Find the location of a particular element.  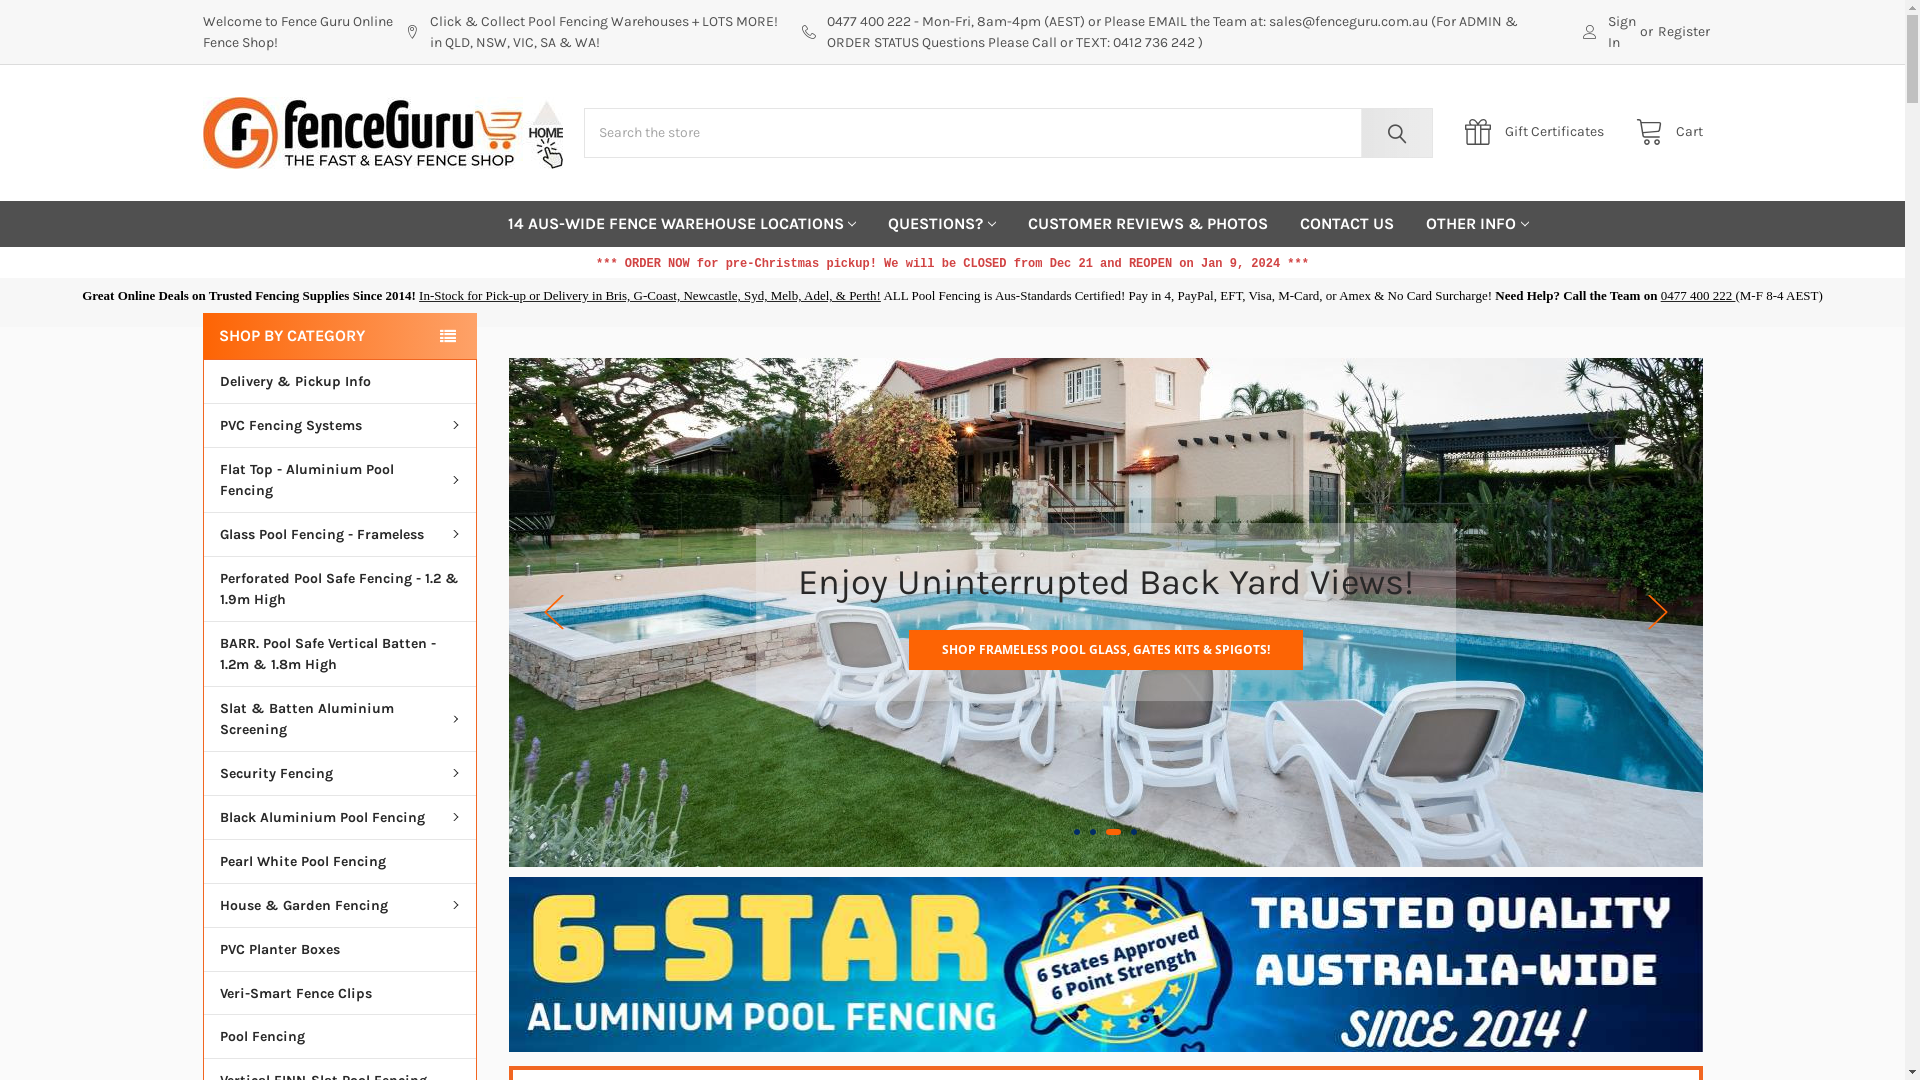

Sign In is located at coordinates (1610, 32).